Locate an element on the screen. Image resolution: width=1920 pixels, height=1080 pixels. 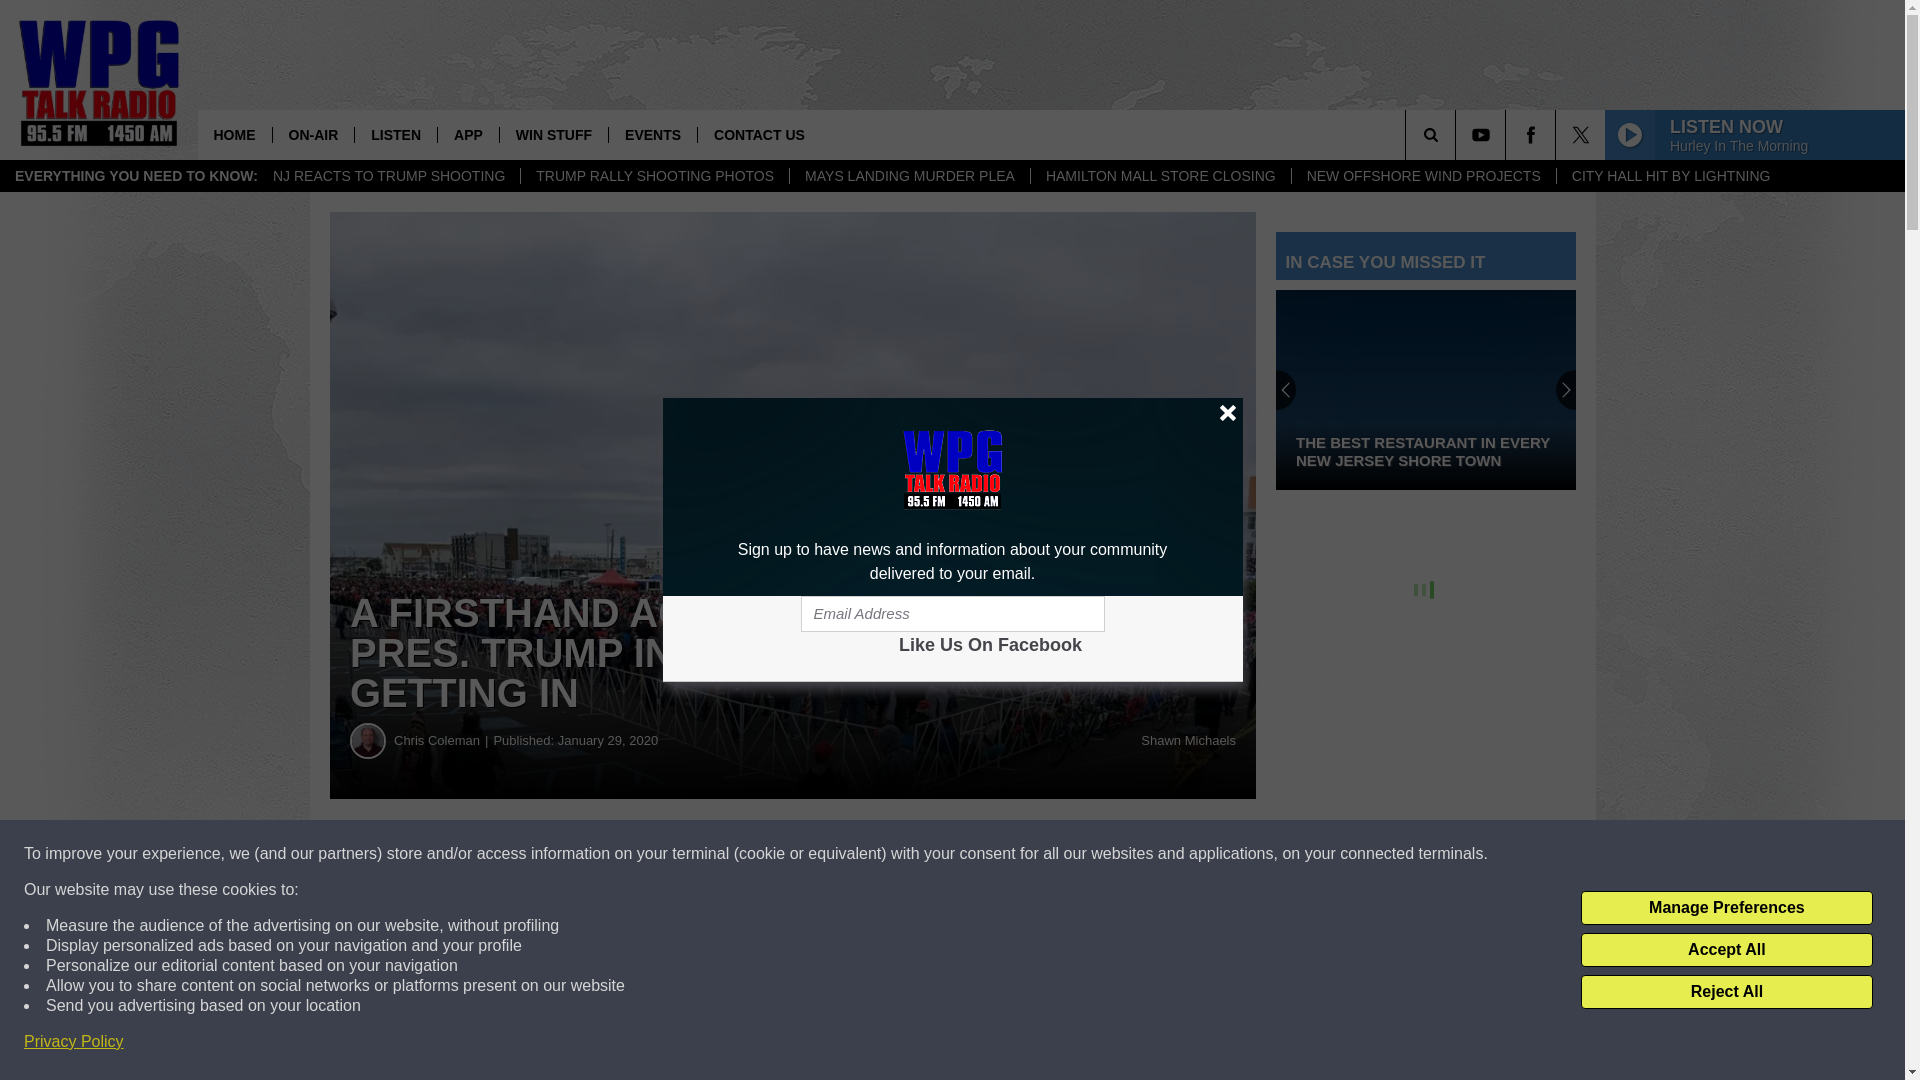
APP is located at coordinates (468, 134).